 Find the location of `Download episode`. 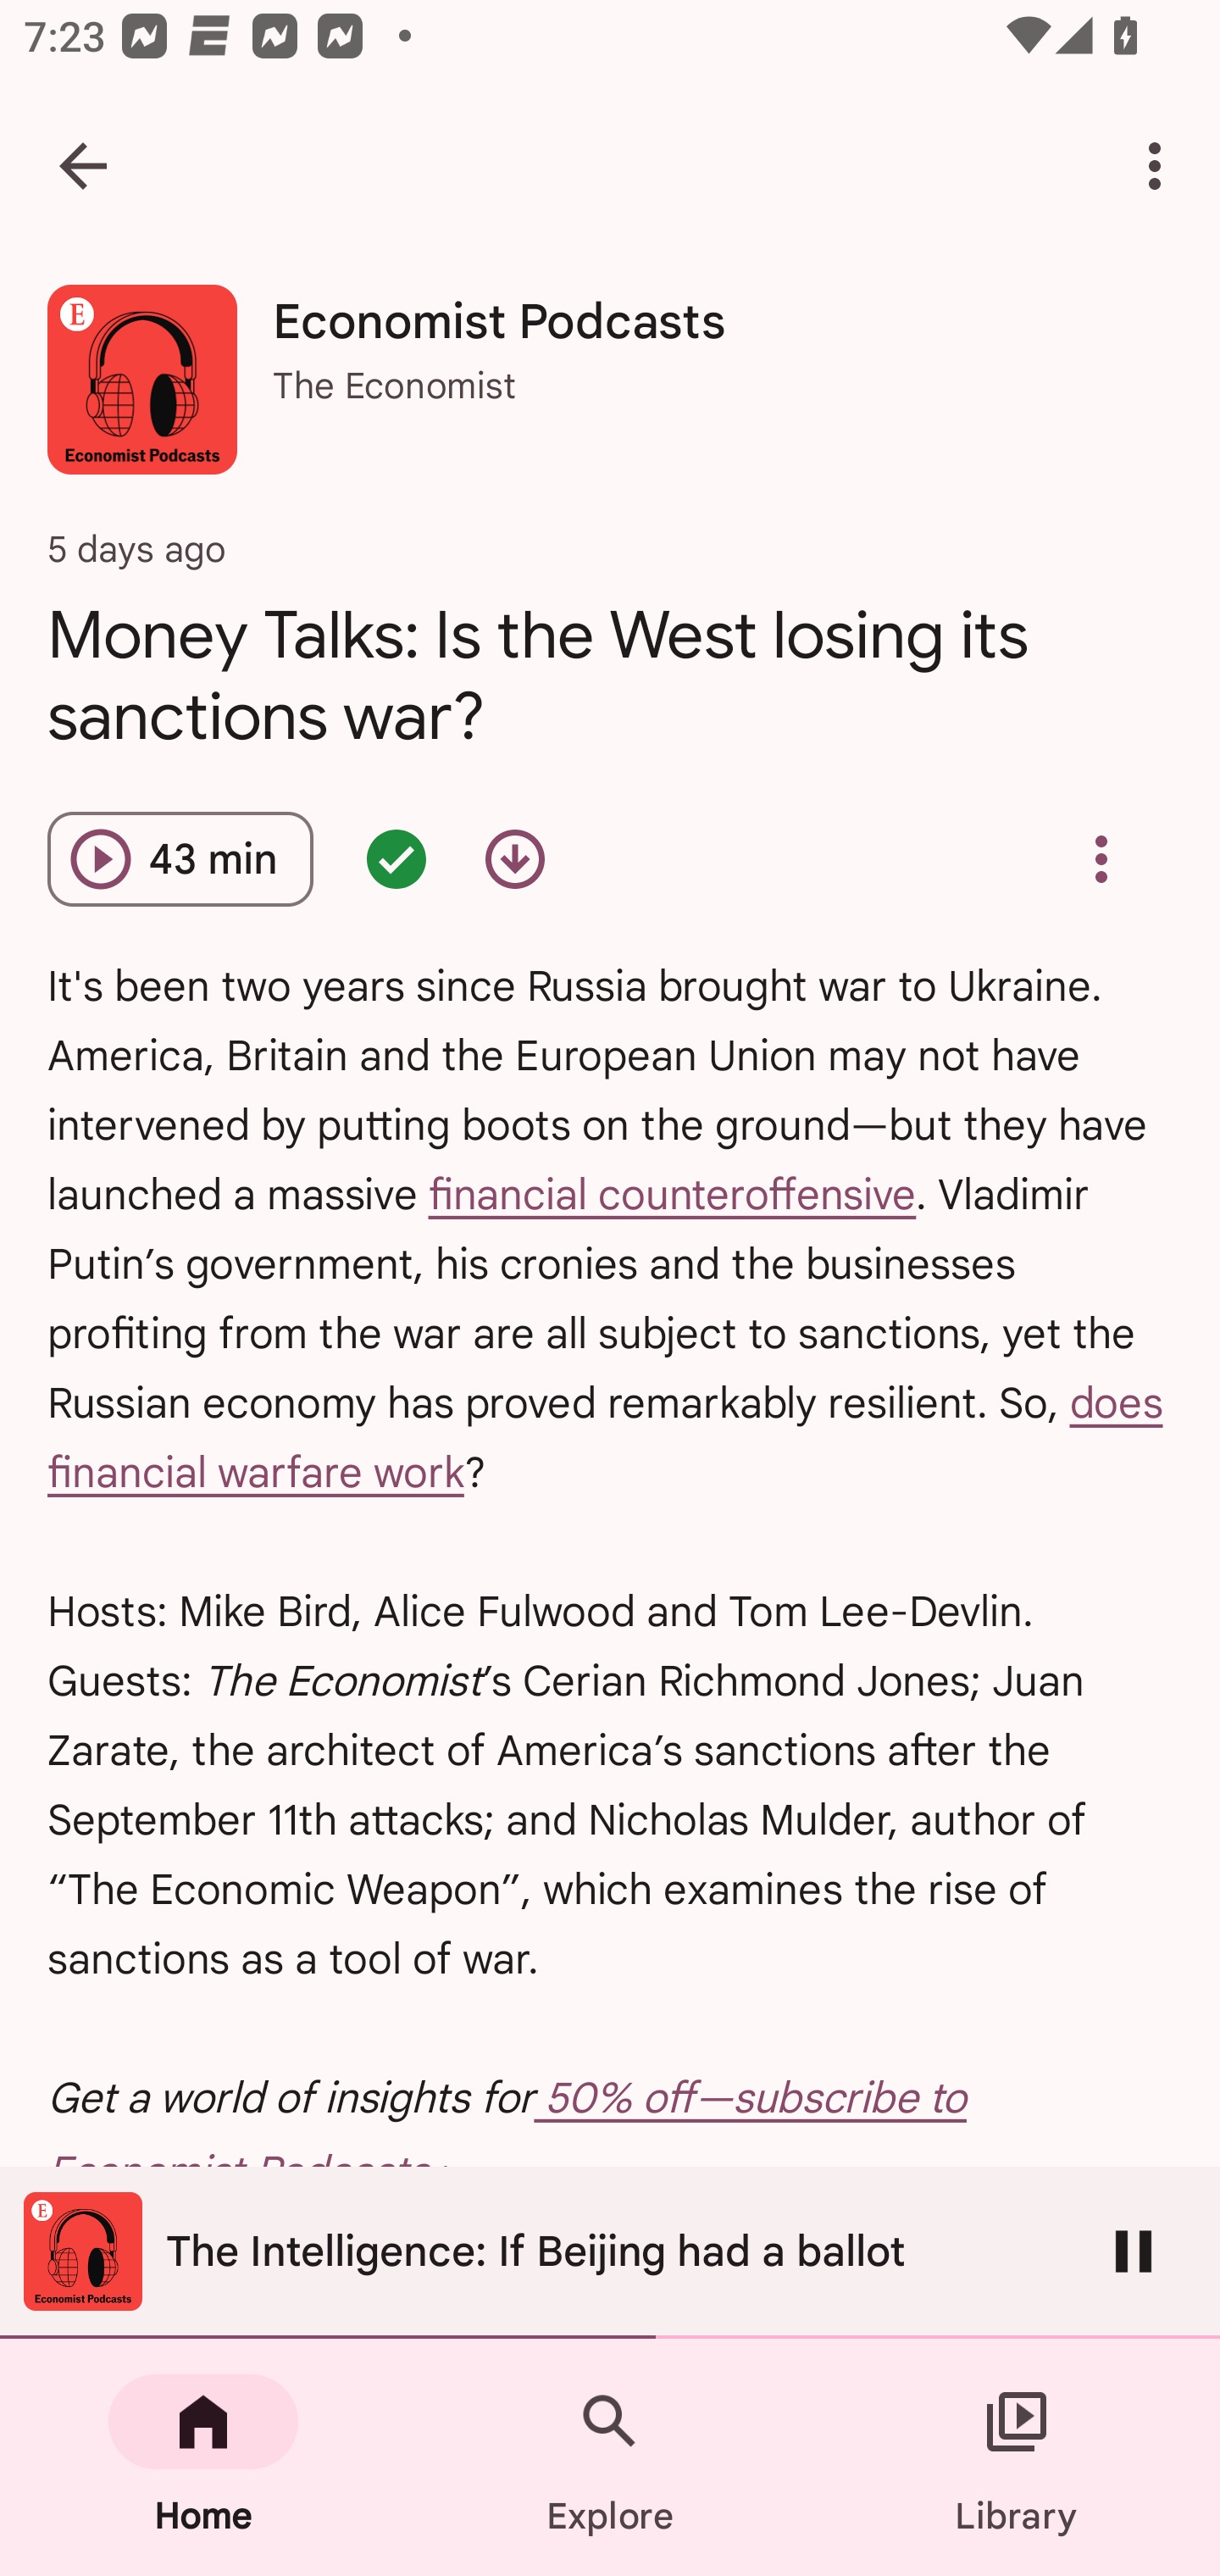

Download episode is located at coordinates (515, 859).